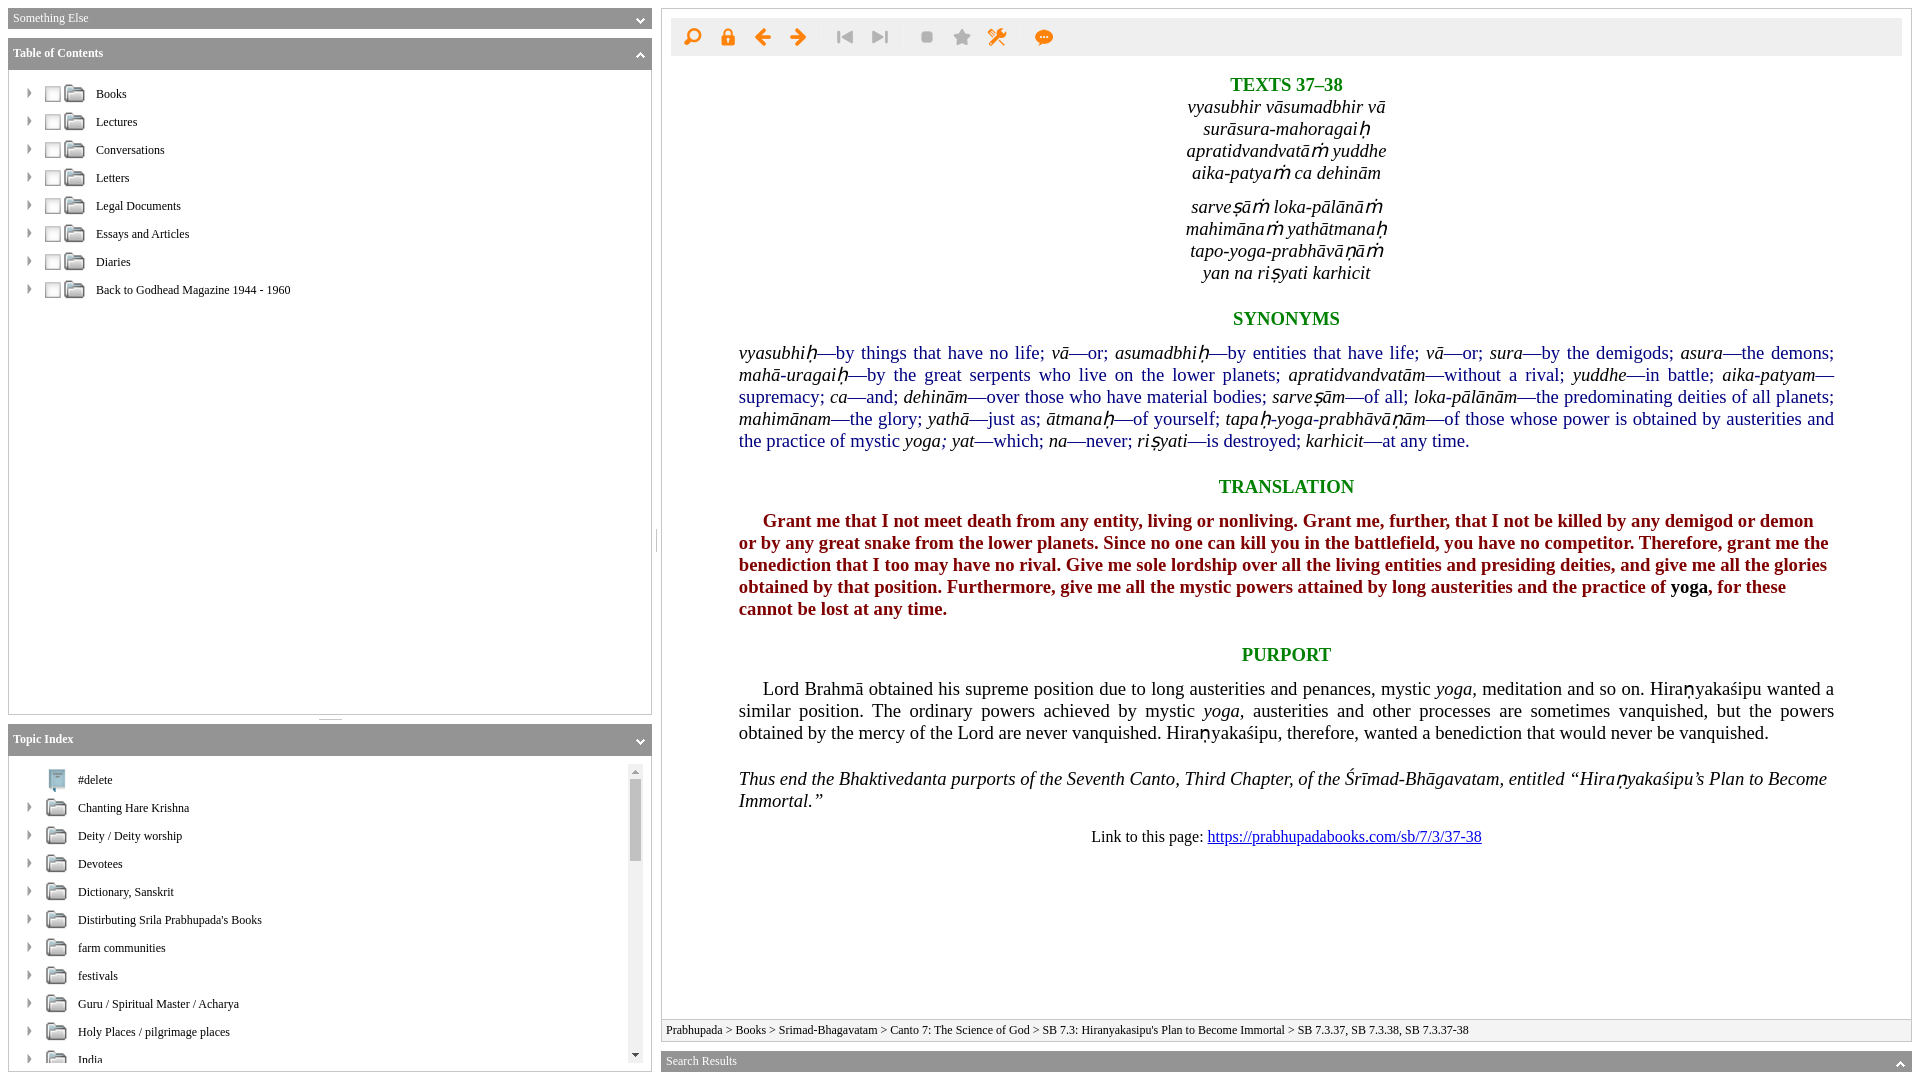 This screenshot has height=1080, width=1920. I want to click on Previous Search Hit, so click(844, 36).